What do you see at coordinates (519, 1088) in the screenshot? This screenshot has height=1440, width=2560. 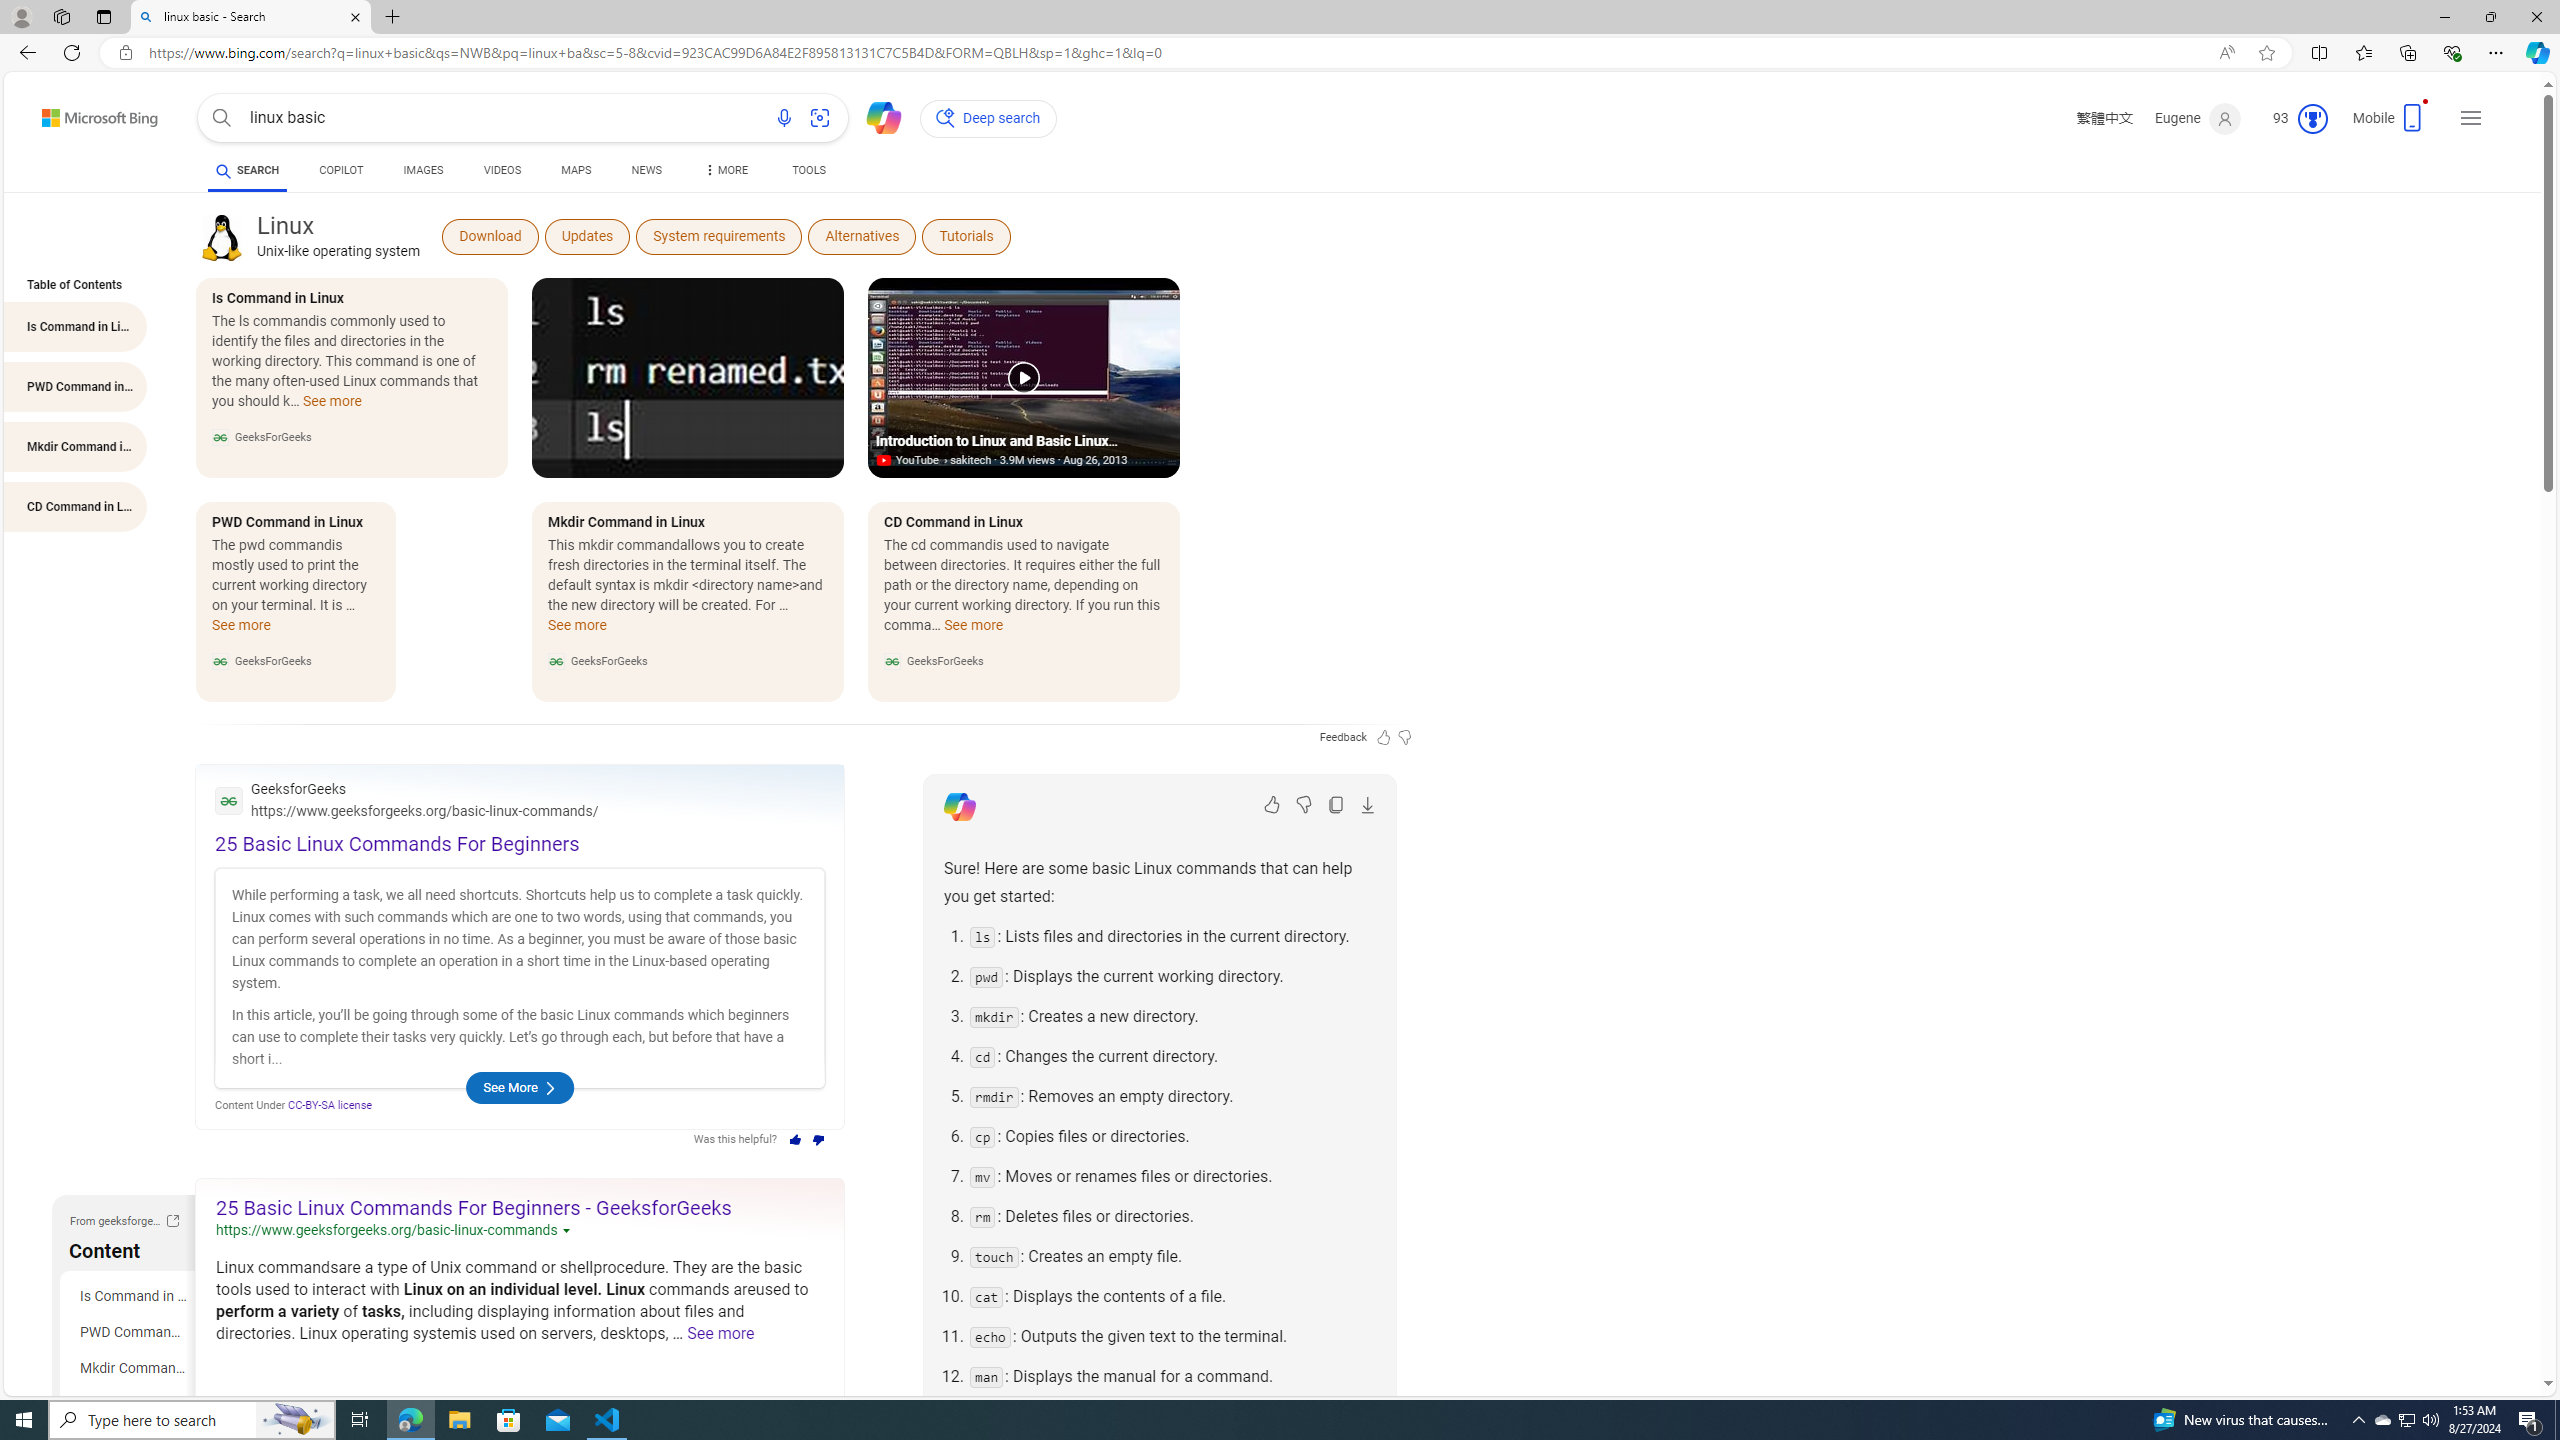 I see `See More` at bounding box center [519, 1088].